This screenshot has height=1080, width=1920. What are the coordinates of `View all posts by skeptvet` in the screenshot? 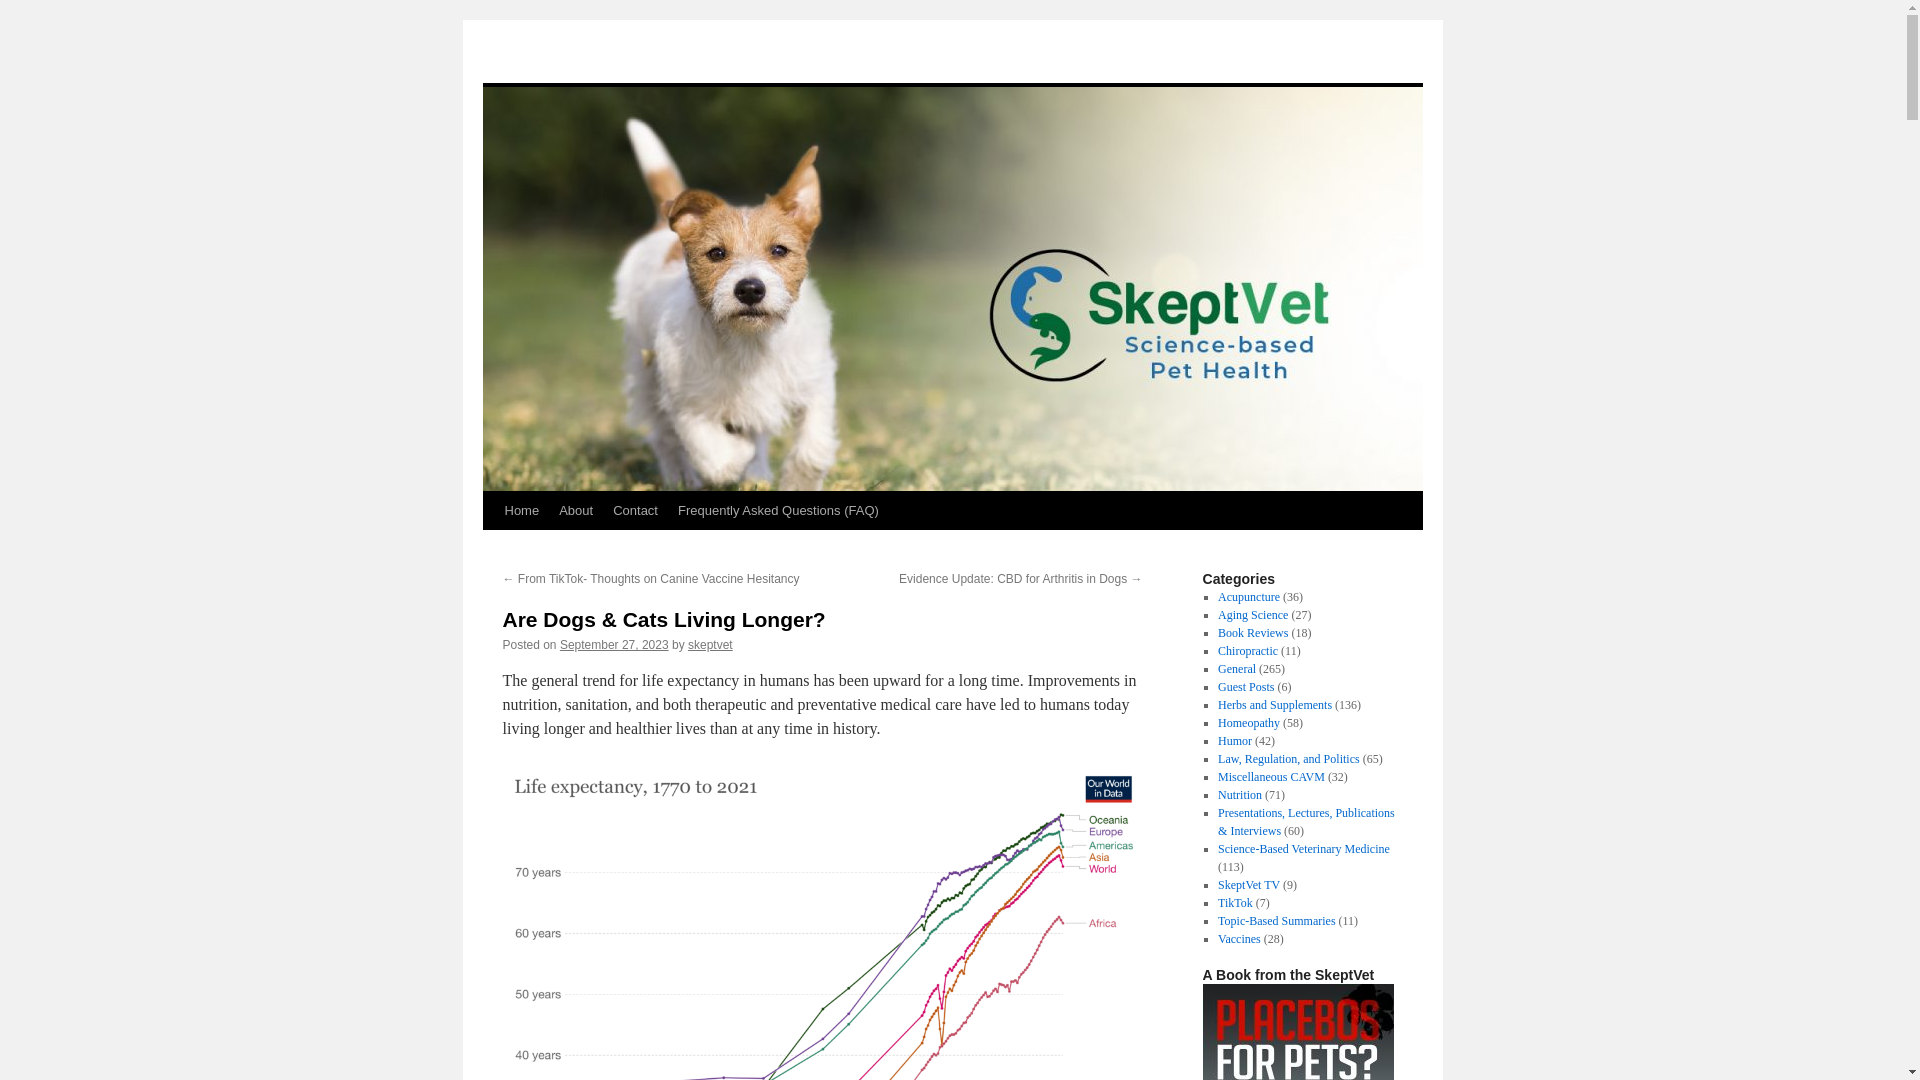 It's located at (710, 645).